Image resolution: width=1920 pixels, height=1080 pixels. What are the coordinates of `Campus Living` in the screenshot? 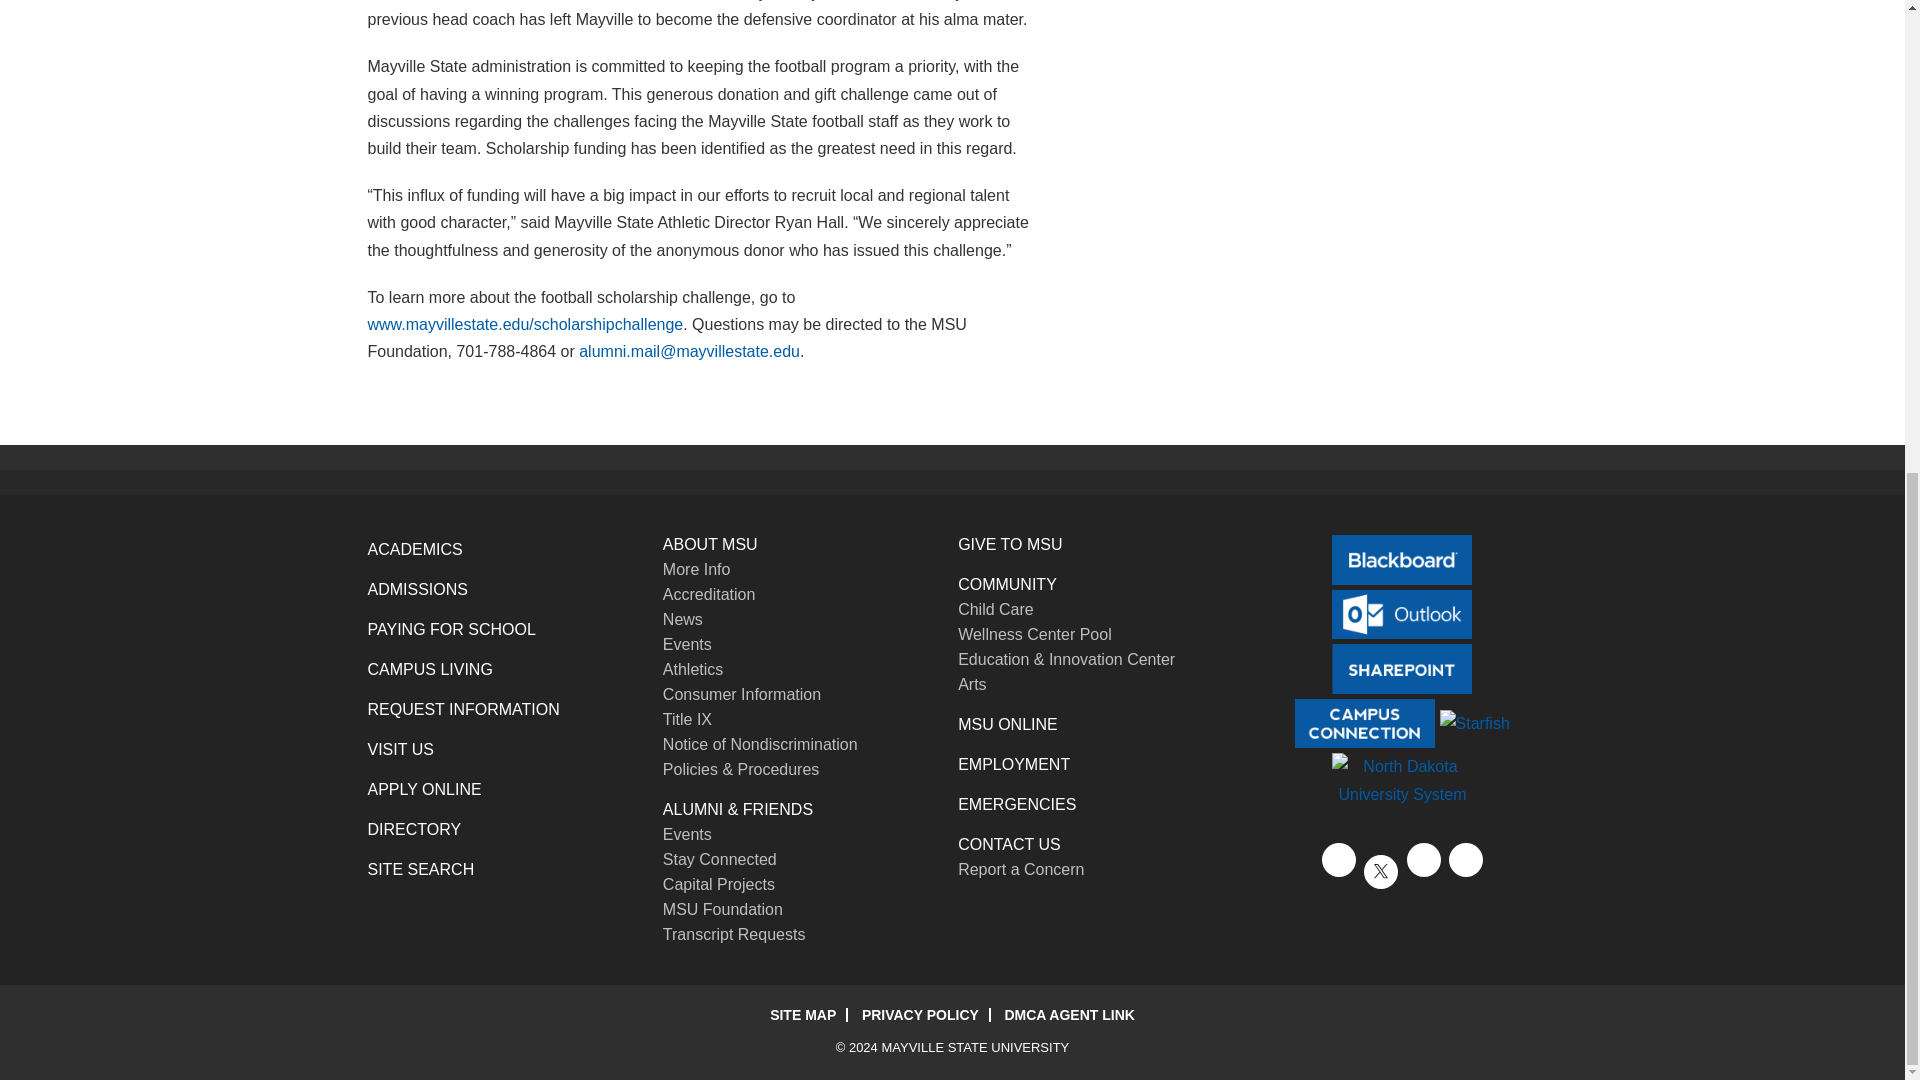 It's located at (430, 669).